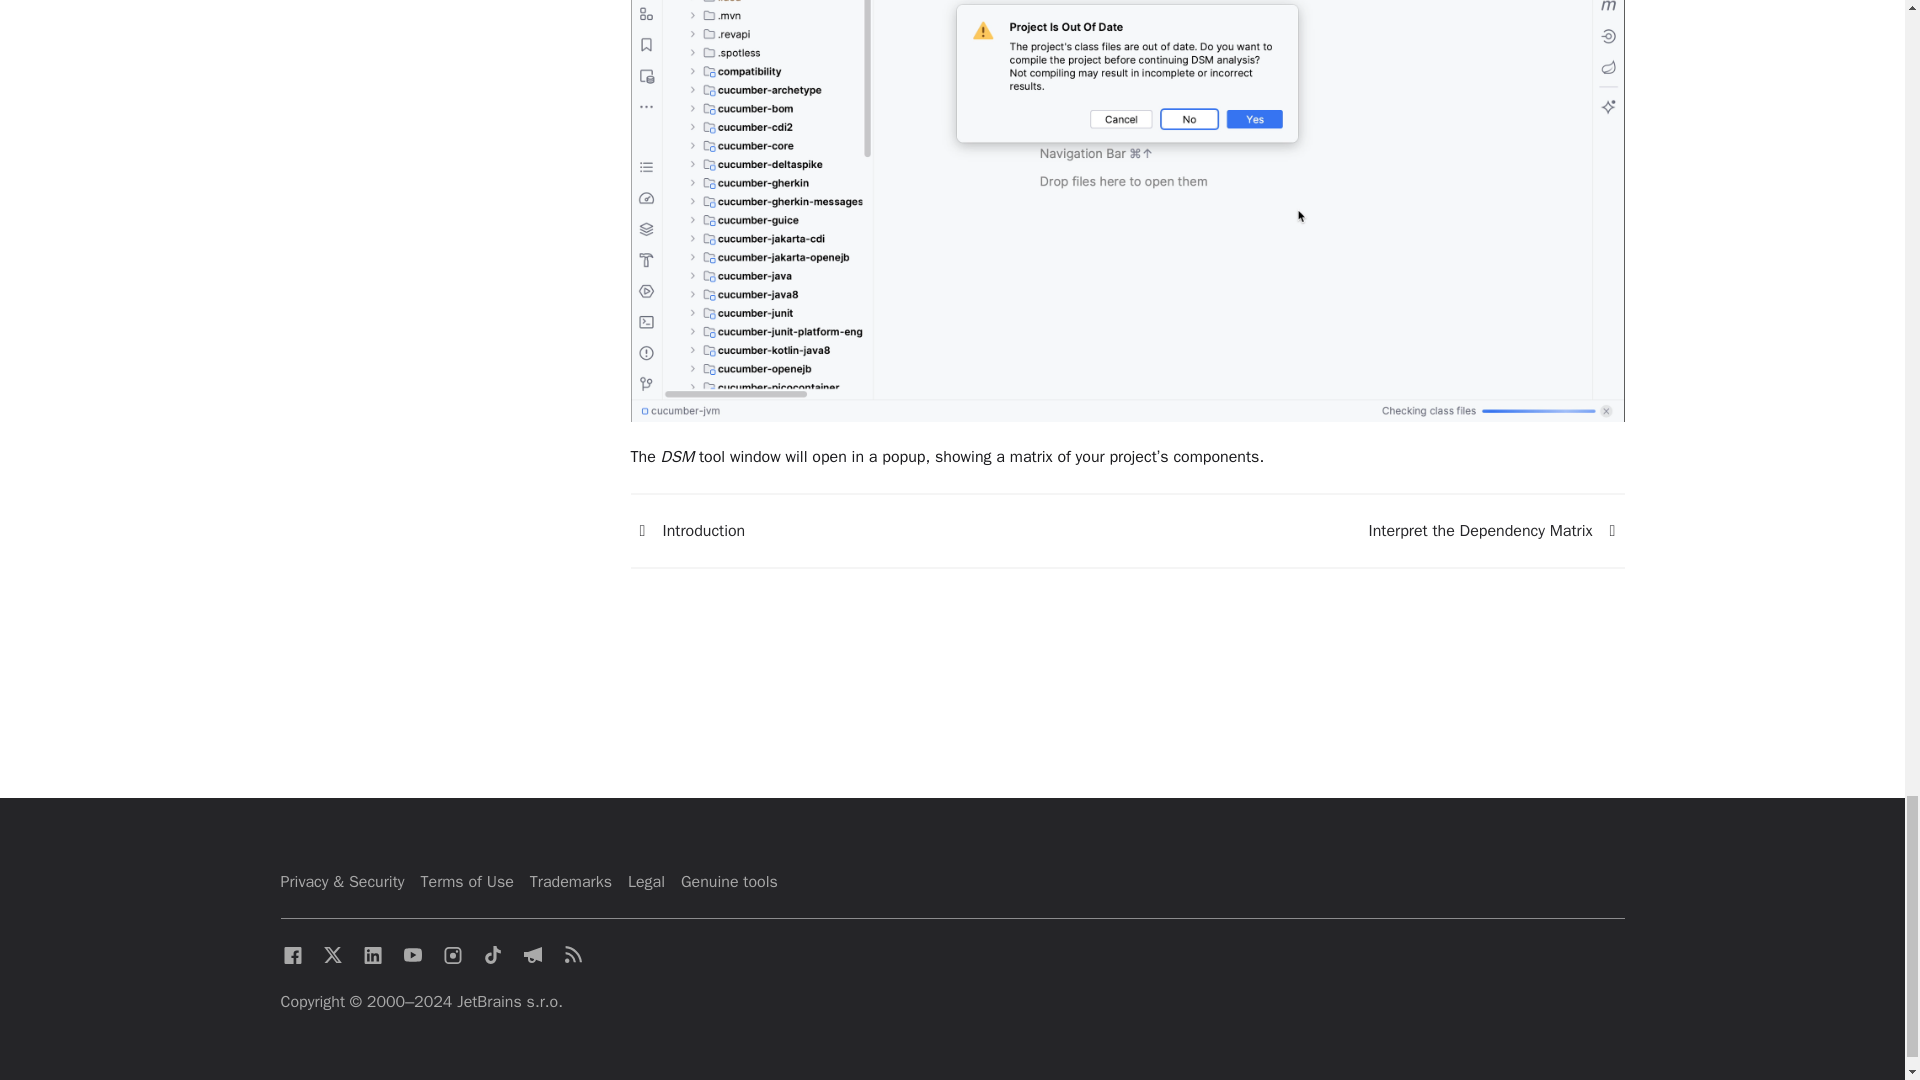 This screenshot has height=1080, width=1920. I want to click on Interpret the Dependency Matrix, so click(1612, 531).